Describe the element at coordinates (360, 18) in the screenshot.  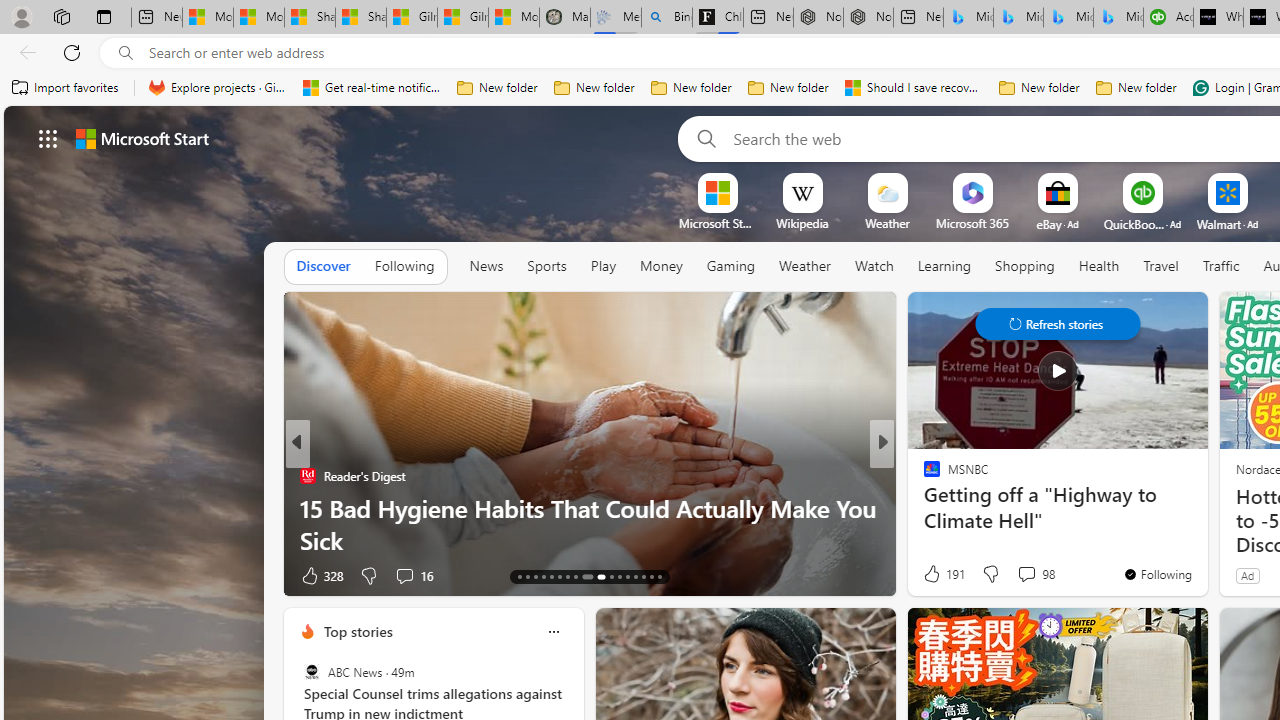
I see `Shanghai, China weather forecast | Microsoft Weather` at that location.